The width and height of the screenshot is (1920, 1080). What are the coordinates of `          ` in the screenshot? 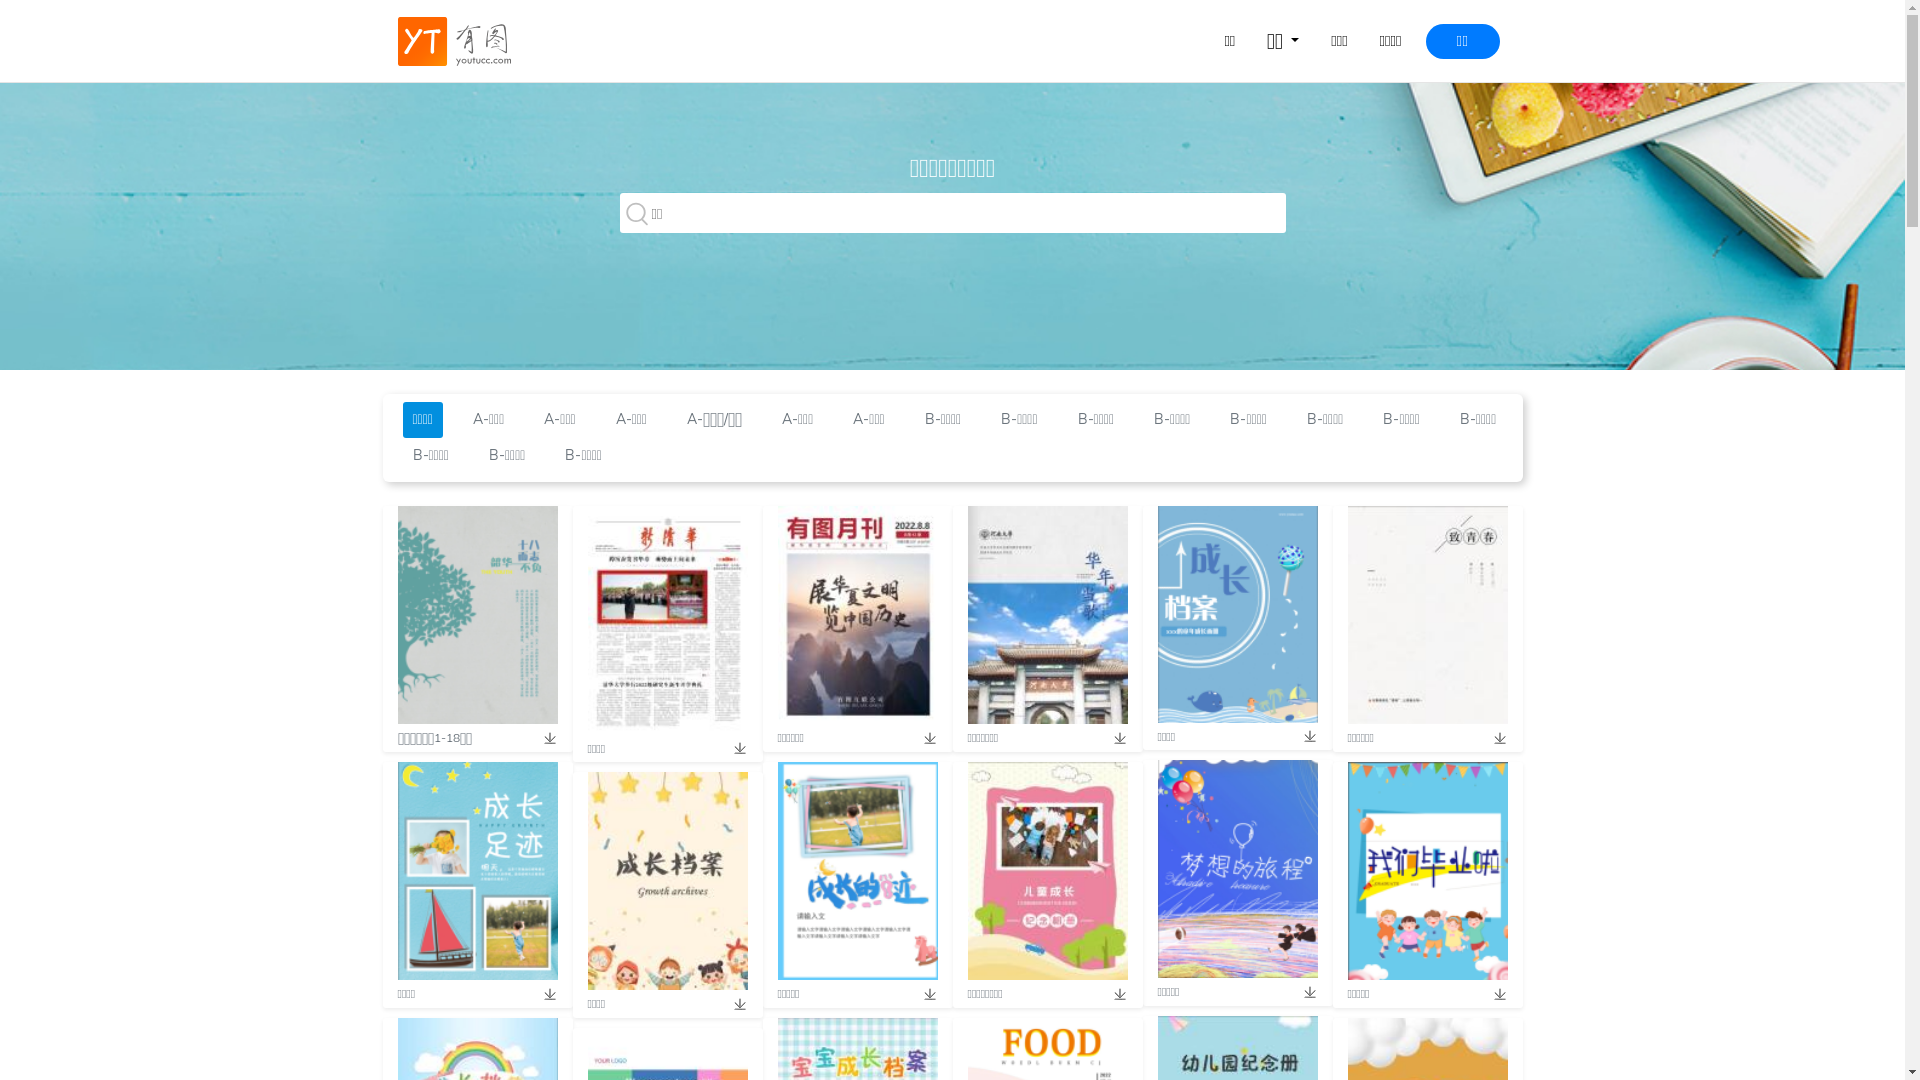 It's located at (1493, 738).